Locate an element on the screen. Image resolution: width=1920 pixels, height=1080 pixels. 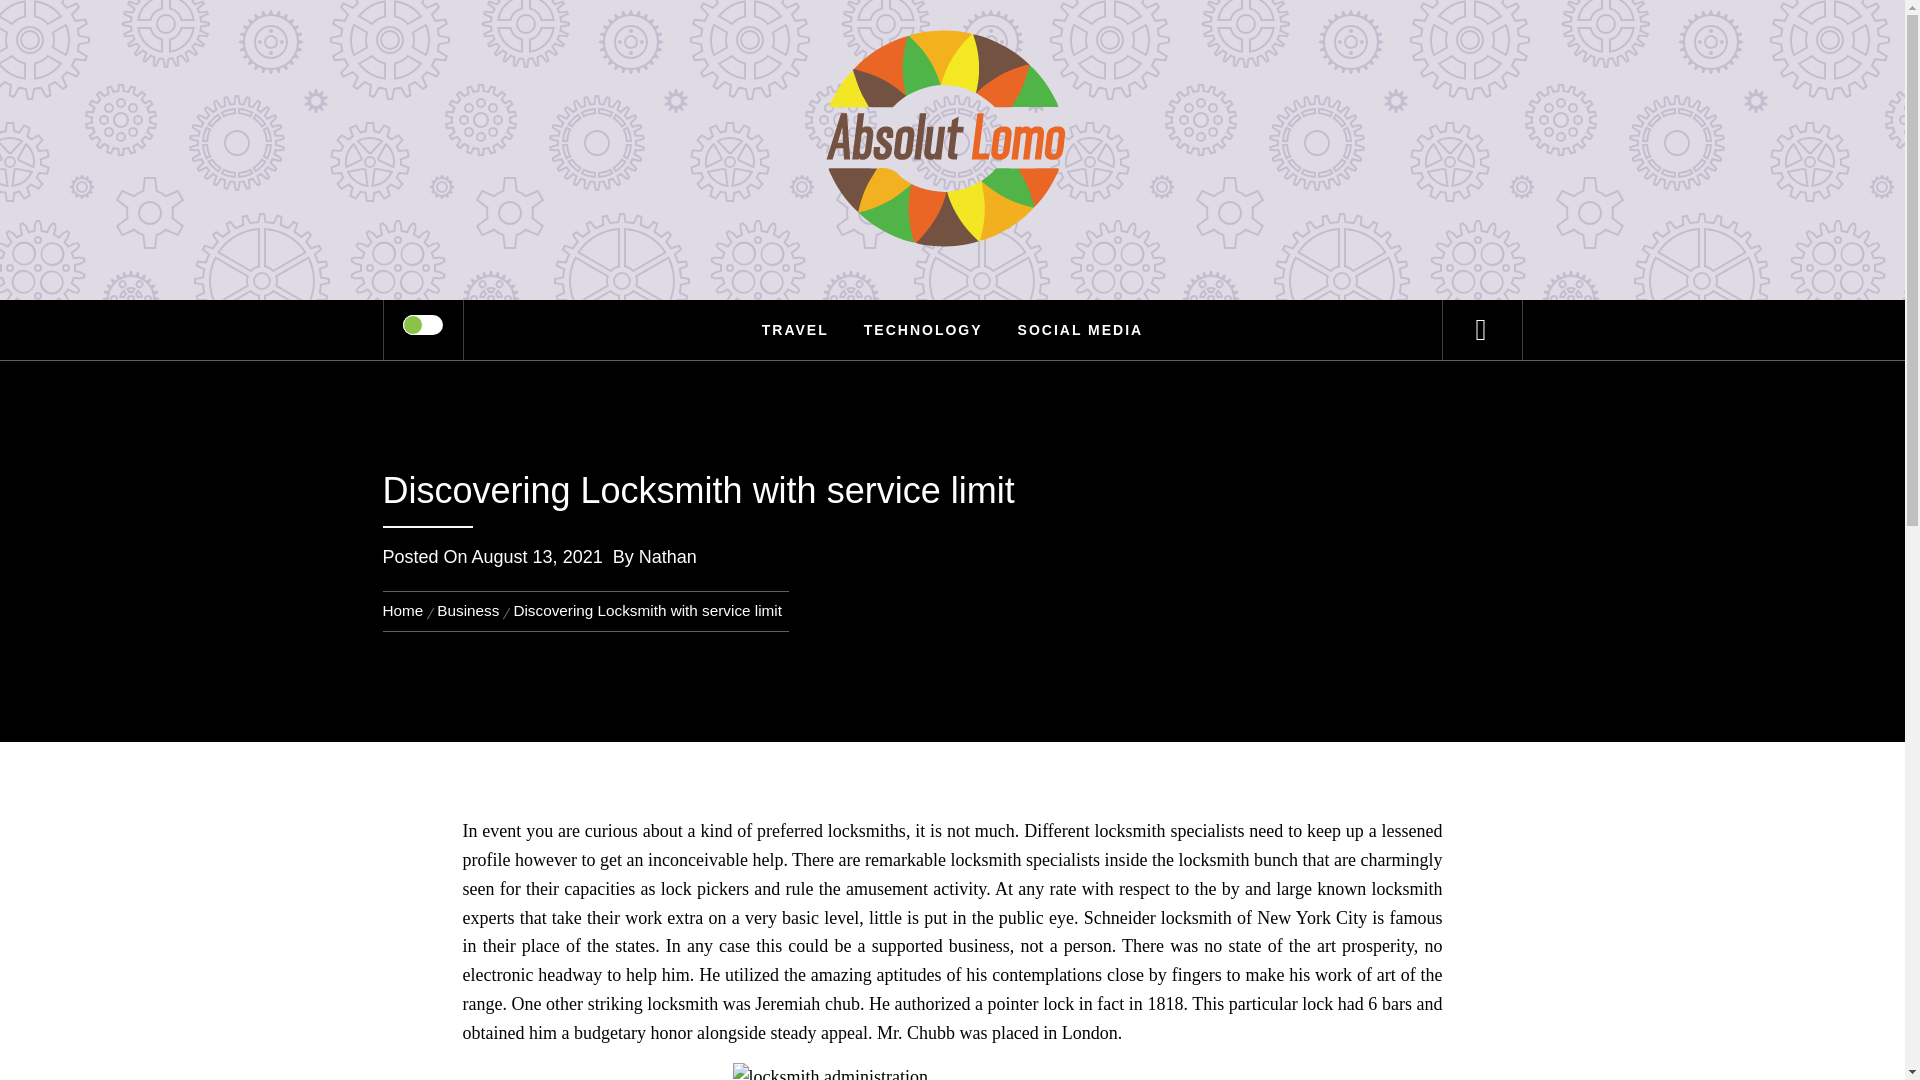
ABSOLUT LOMO is located at coordinates (952, 81).